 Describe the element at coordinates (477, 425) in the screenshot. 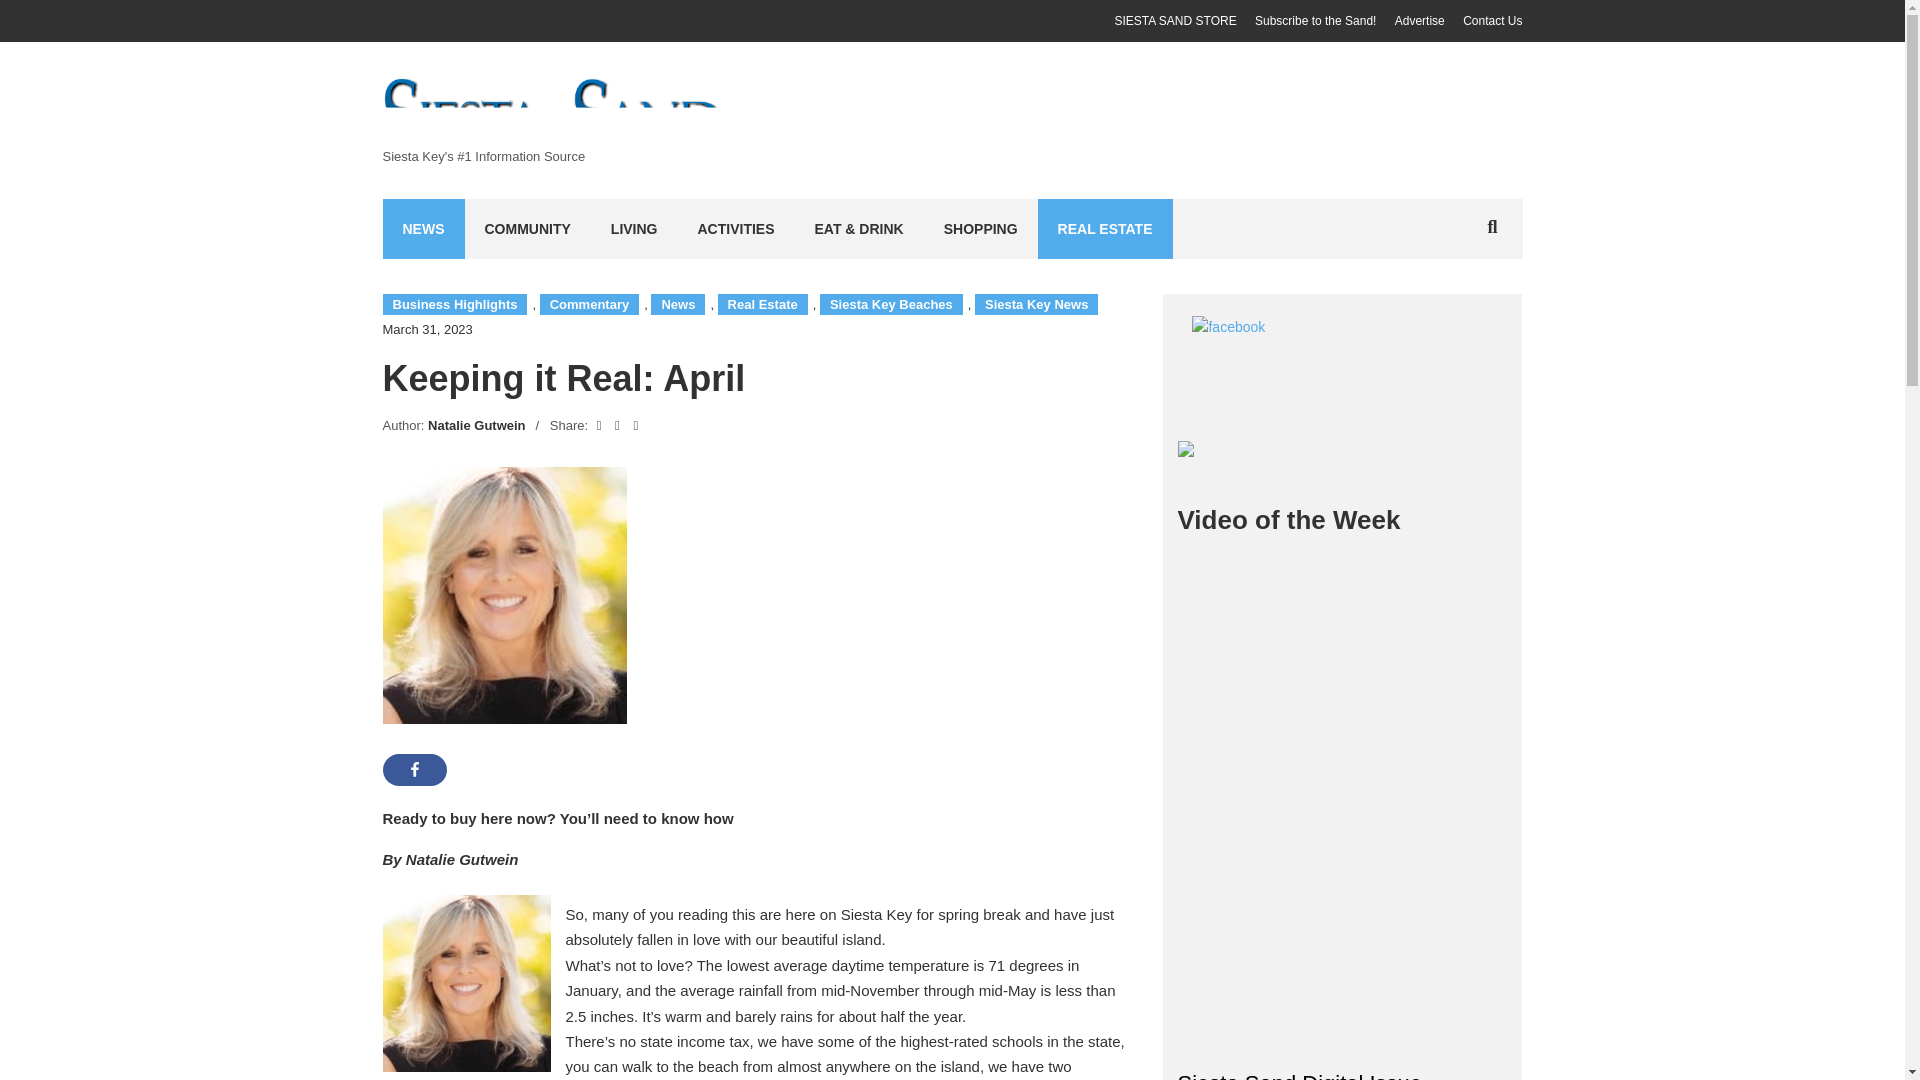

I see `Posts by Natalie Gutwein` at that location.